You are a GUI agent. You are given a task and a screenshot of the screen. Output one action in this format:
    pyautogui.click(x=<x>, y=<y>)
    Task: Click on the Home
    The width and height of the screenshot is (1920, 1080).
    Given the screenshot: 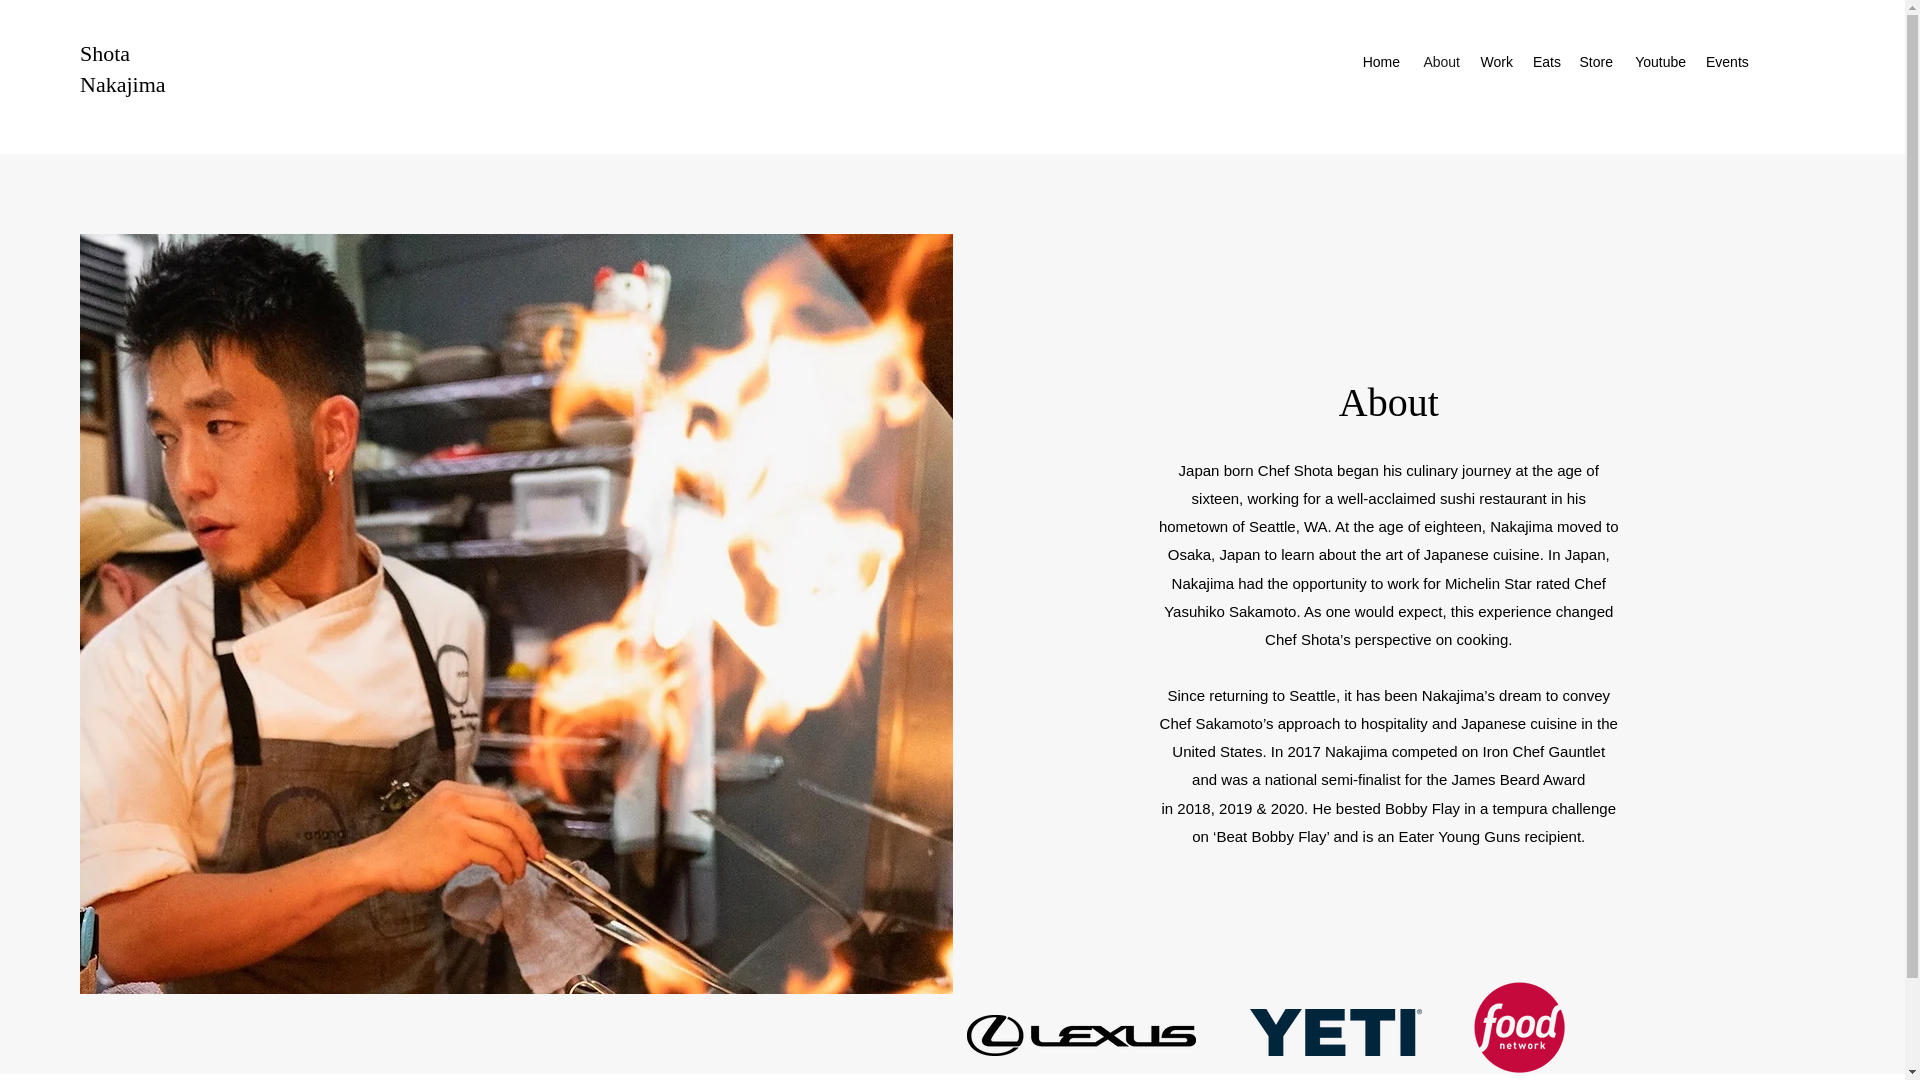 What is the action you would take?
    pyautogui.click(x=1380, y=62)
    